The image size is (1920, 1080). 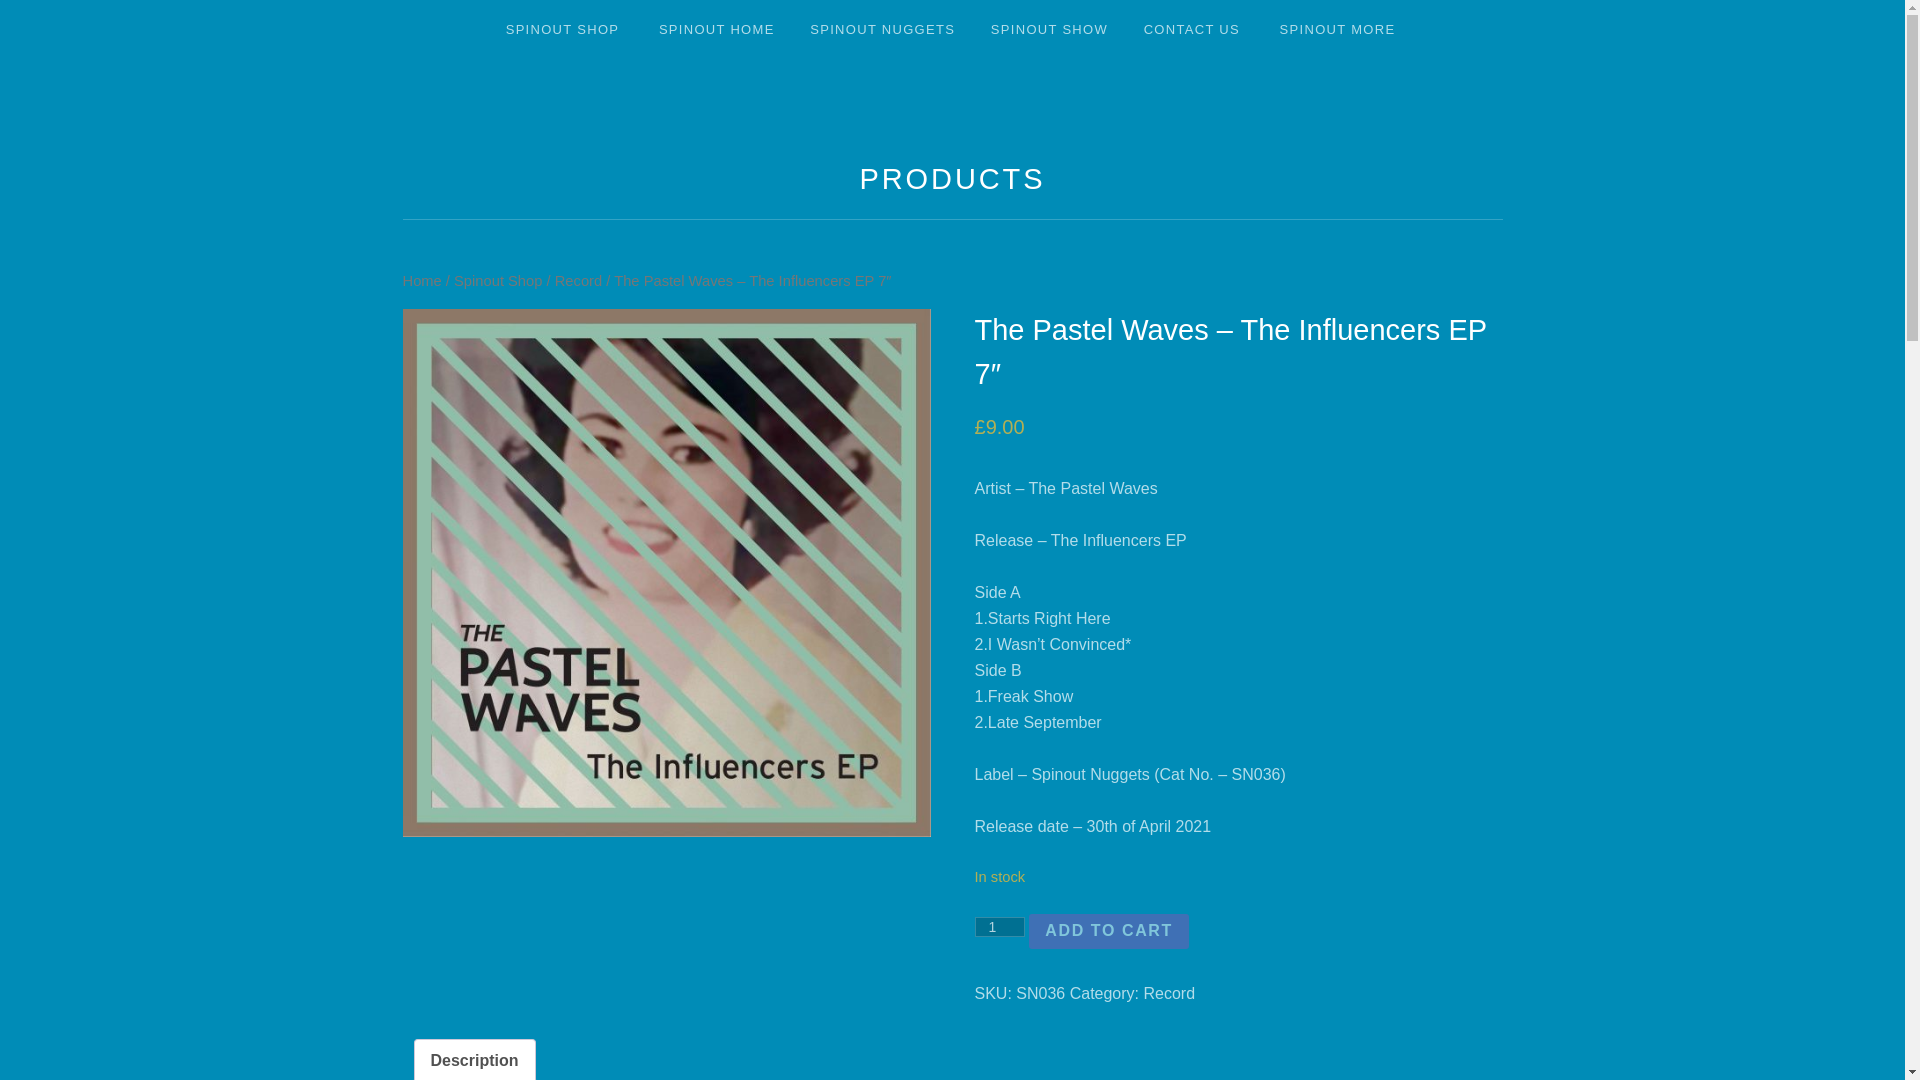 I want to click on Home, so click(x=421, y=281).